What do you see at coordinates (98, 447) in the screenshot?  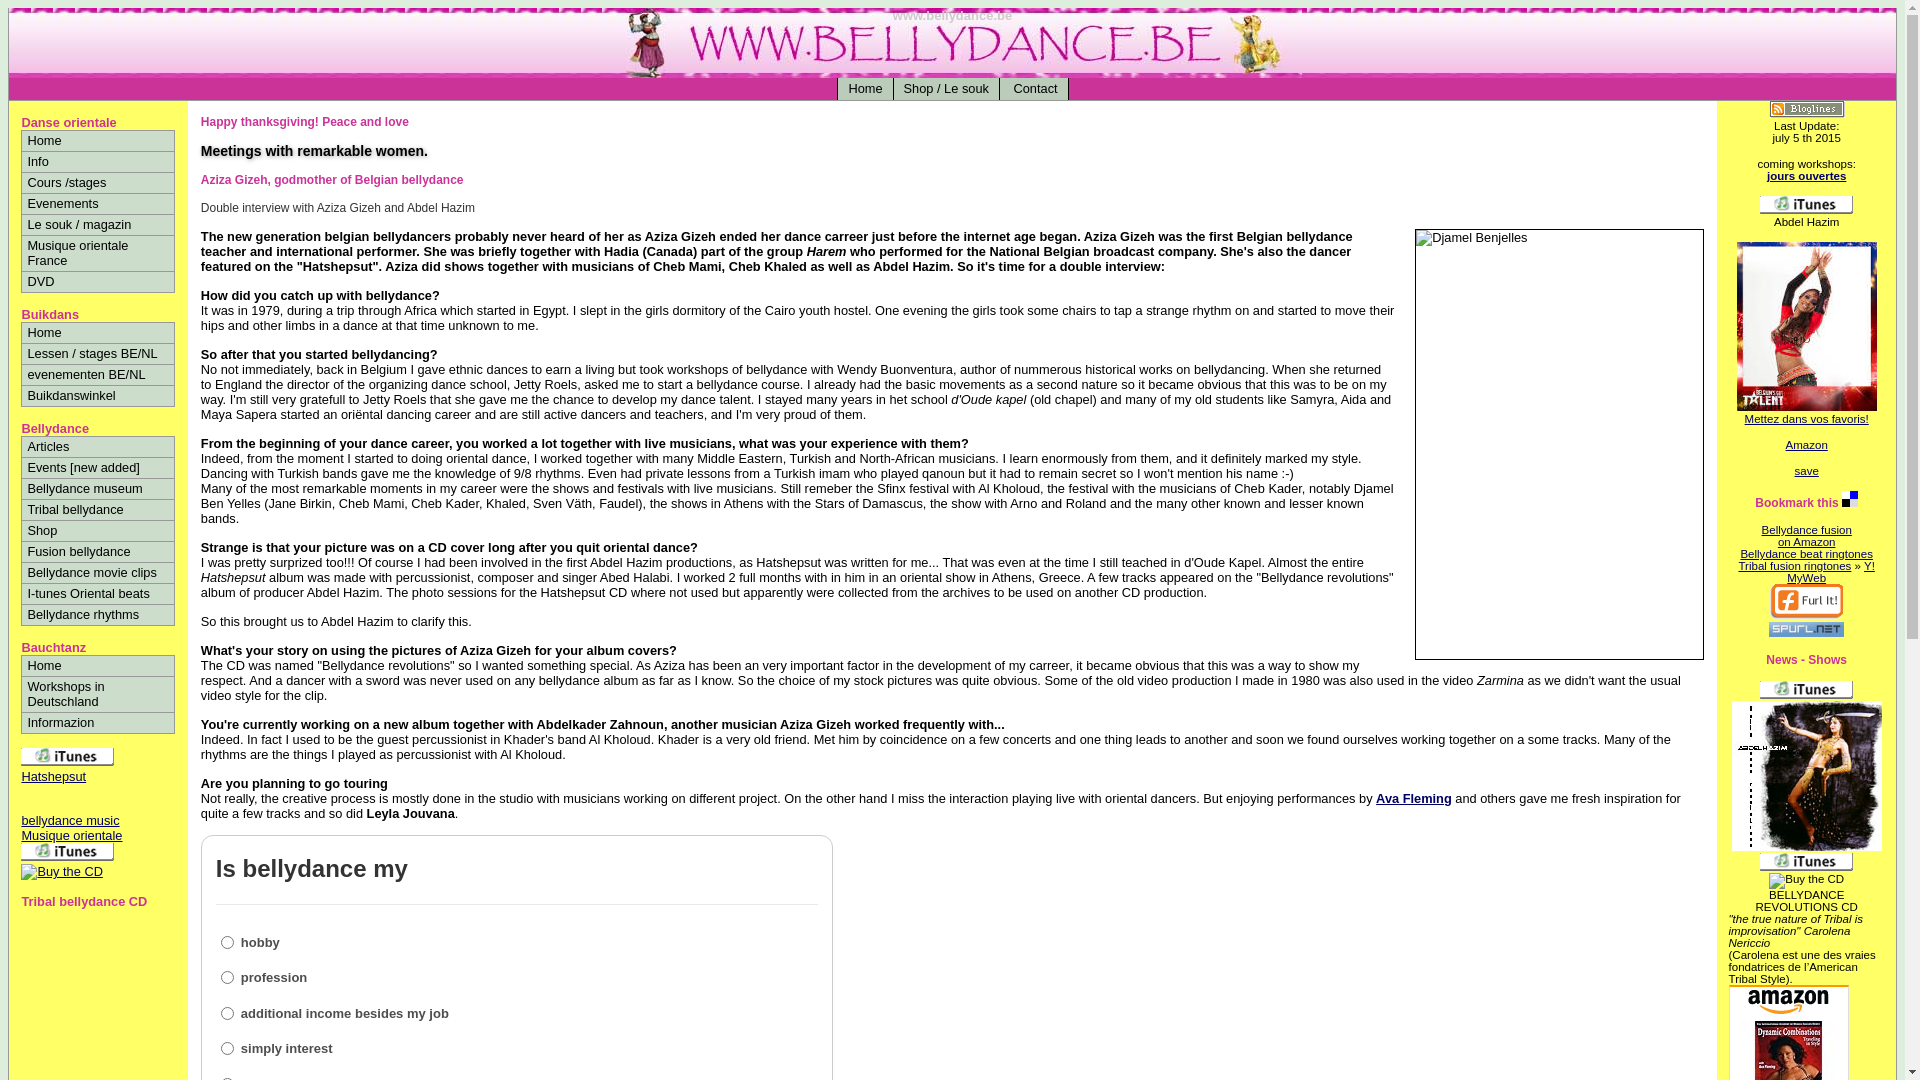 I see `Articles` at bounding box center [98, 447].